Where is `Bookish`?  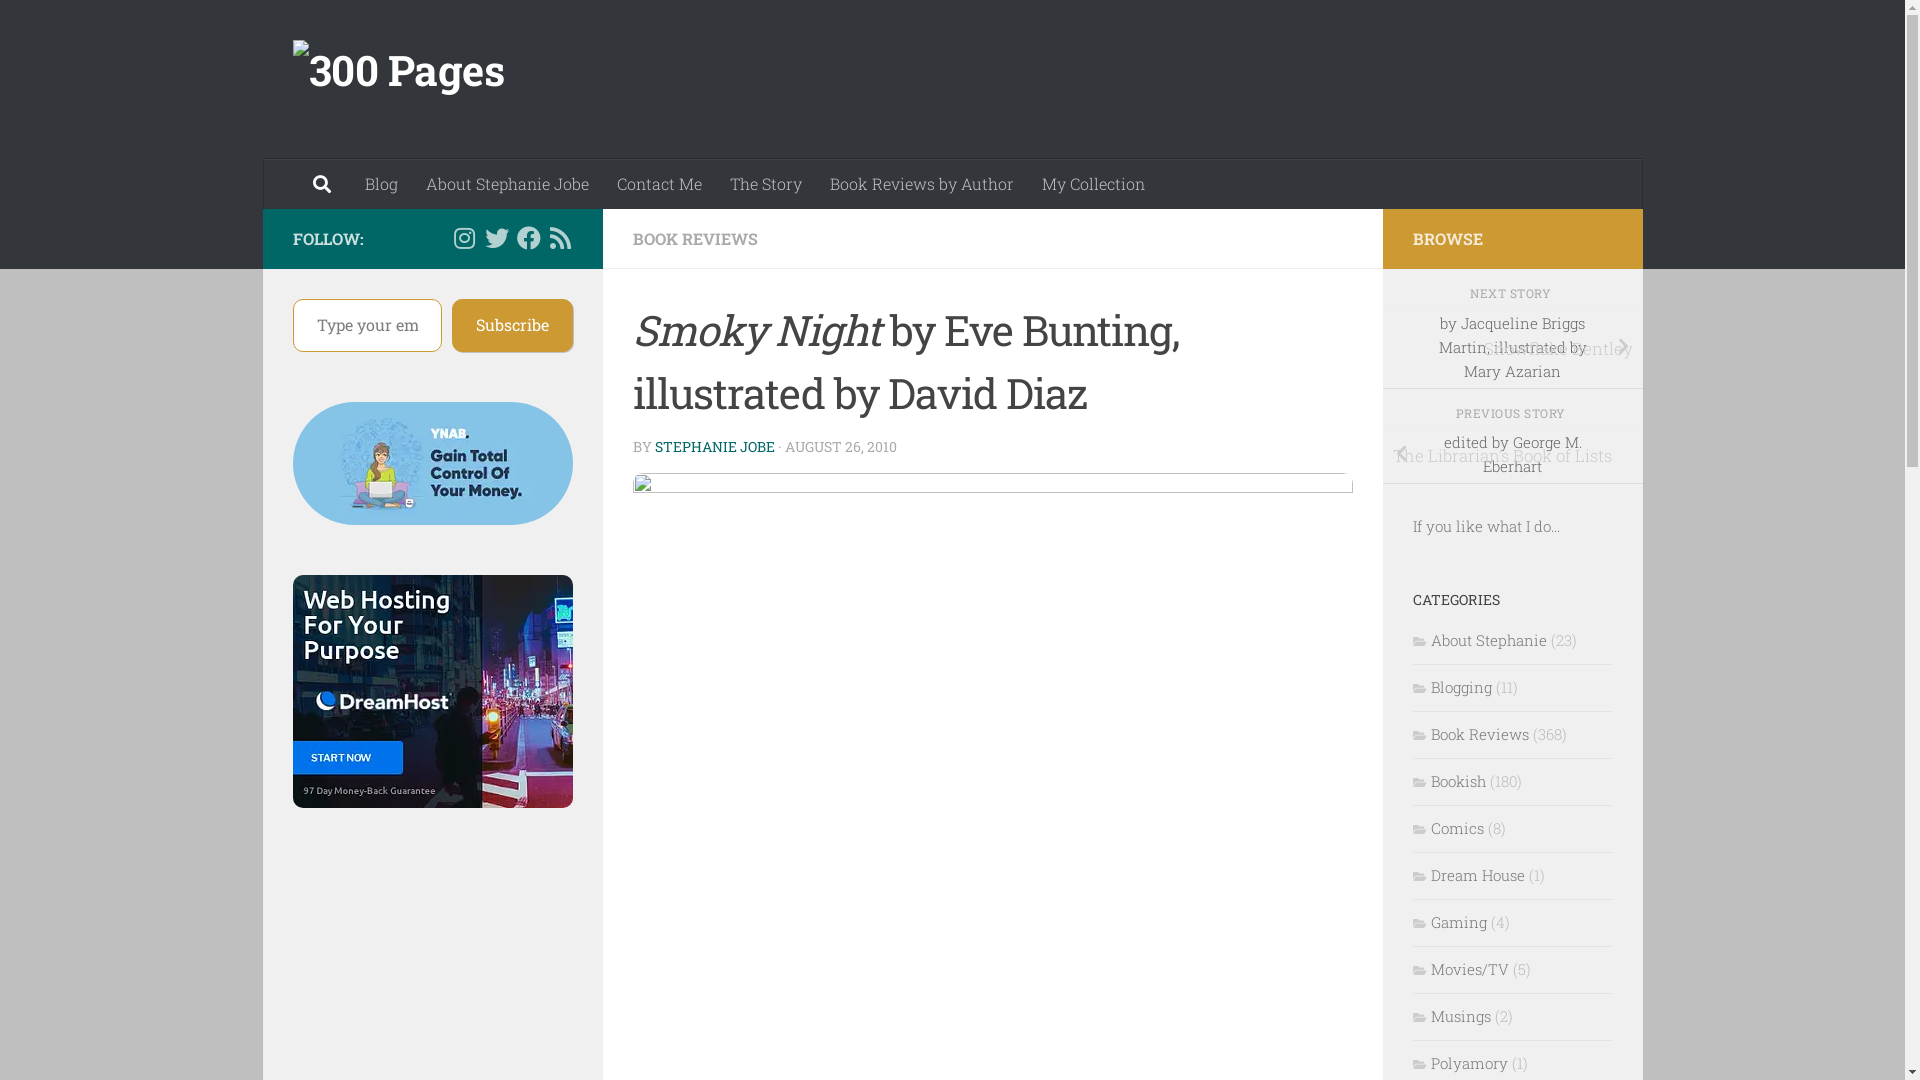
Bookish is located at coordinates (1448, 782).